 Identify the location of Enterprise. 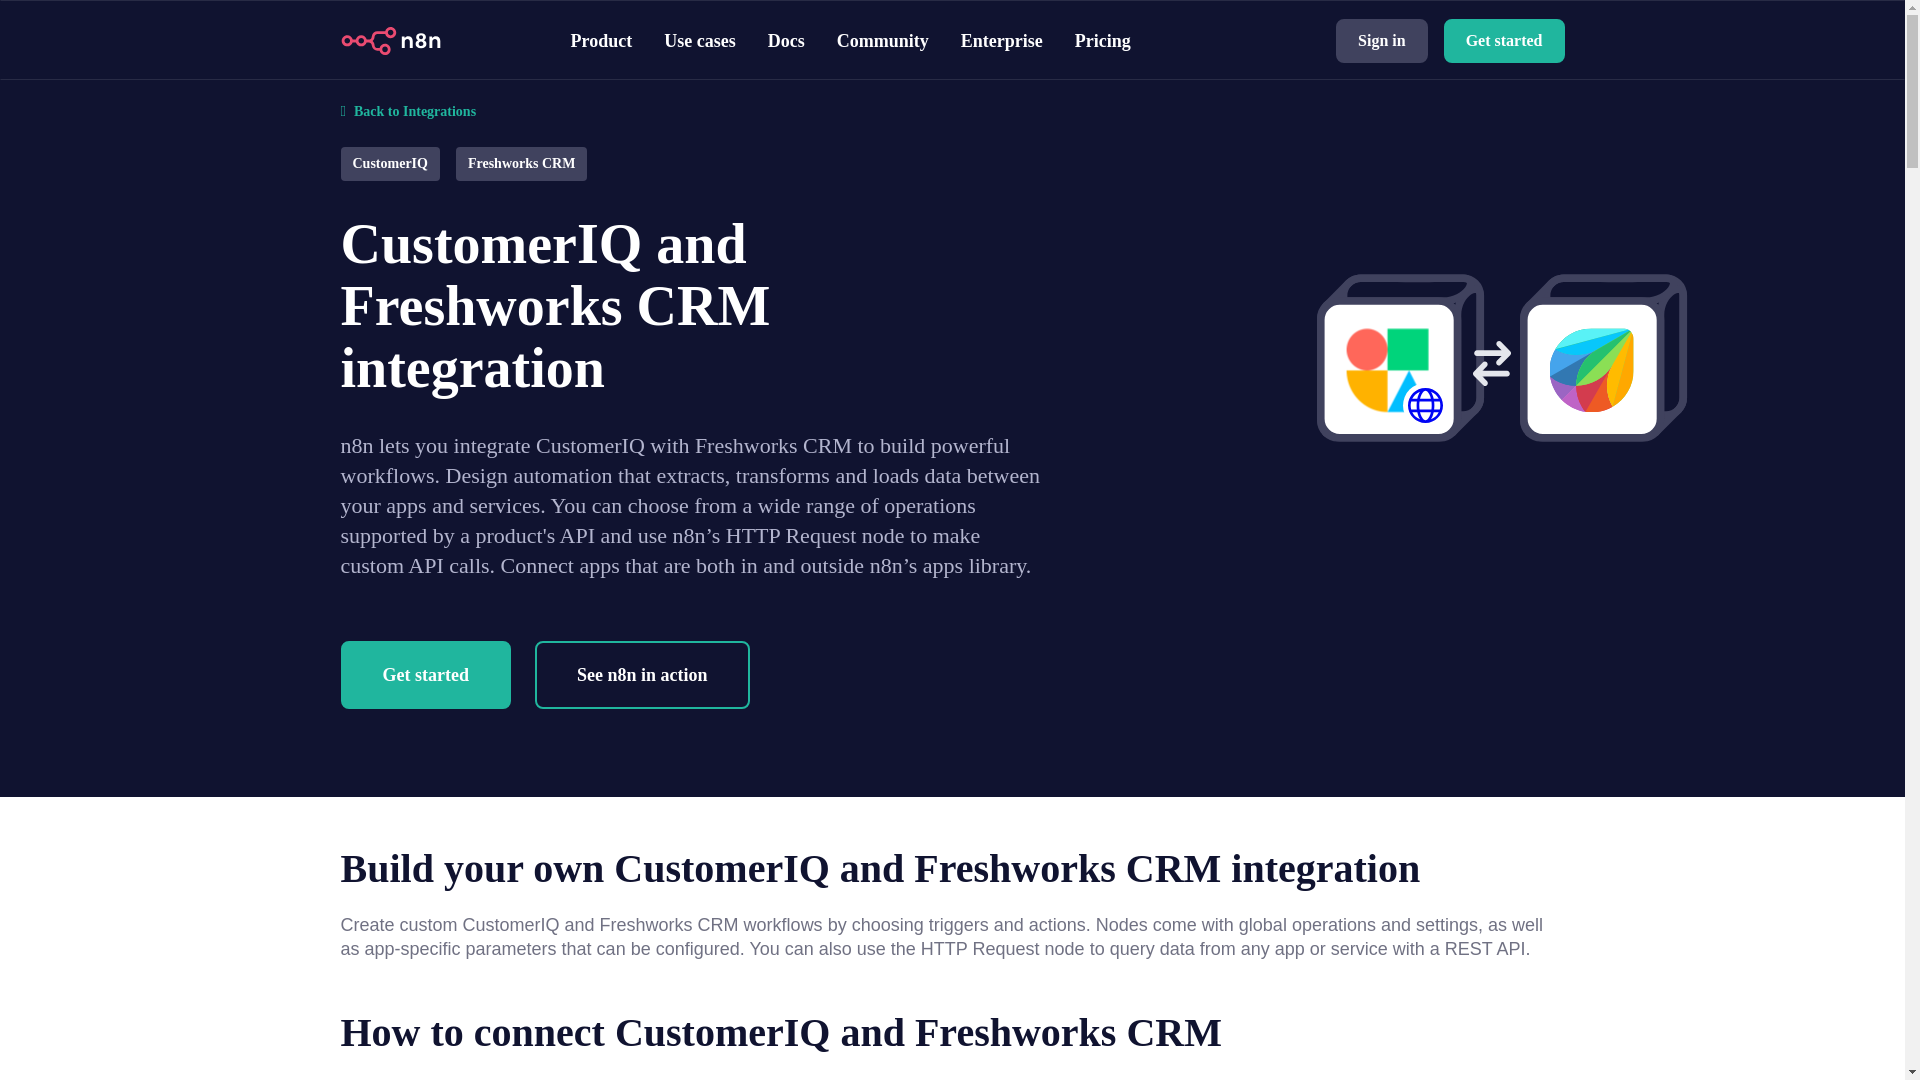
(1002, 40).